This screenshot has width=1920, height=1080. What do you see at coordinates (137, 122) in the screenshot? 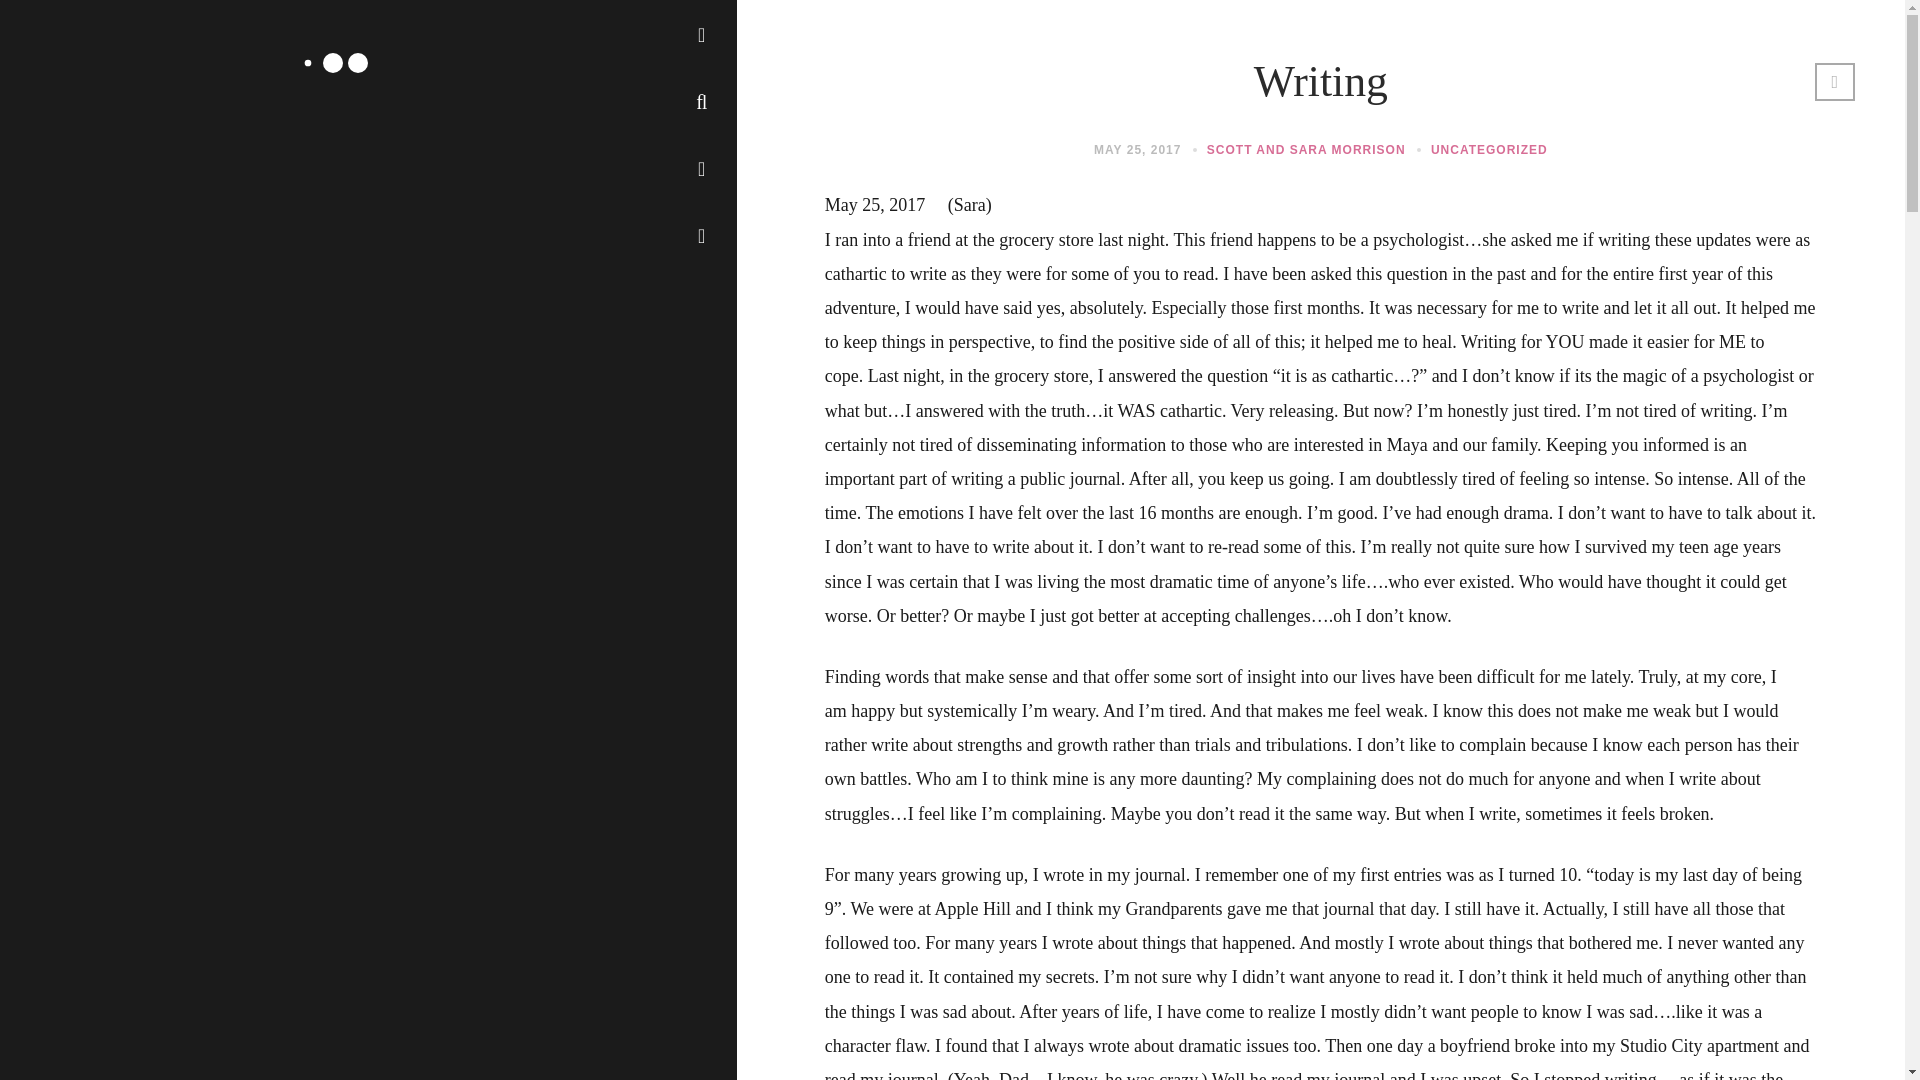
I see `Contact` at bounding box center [137, 122].